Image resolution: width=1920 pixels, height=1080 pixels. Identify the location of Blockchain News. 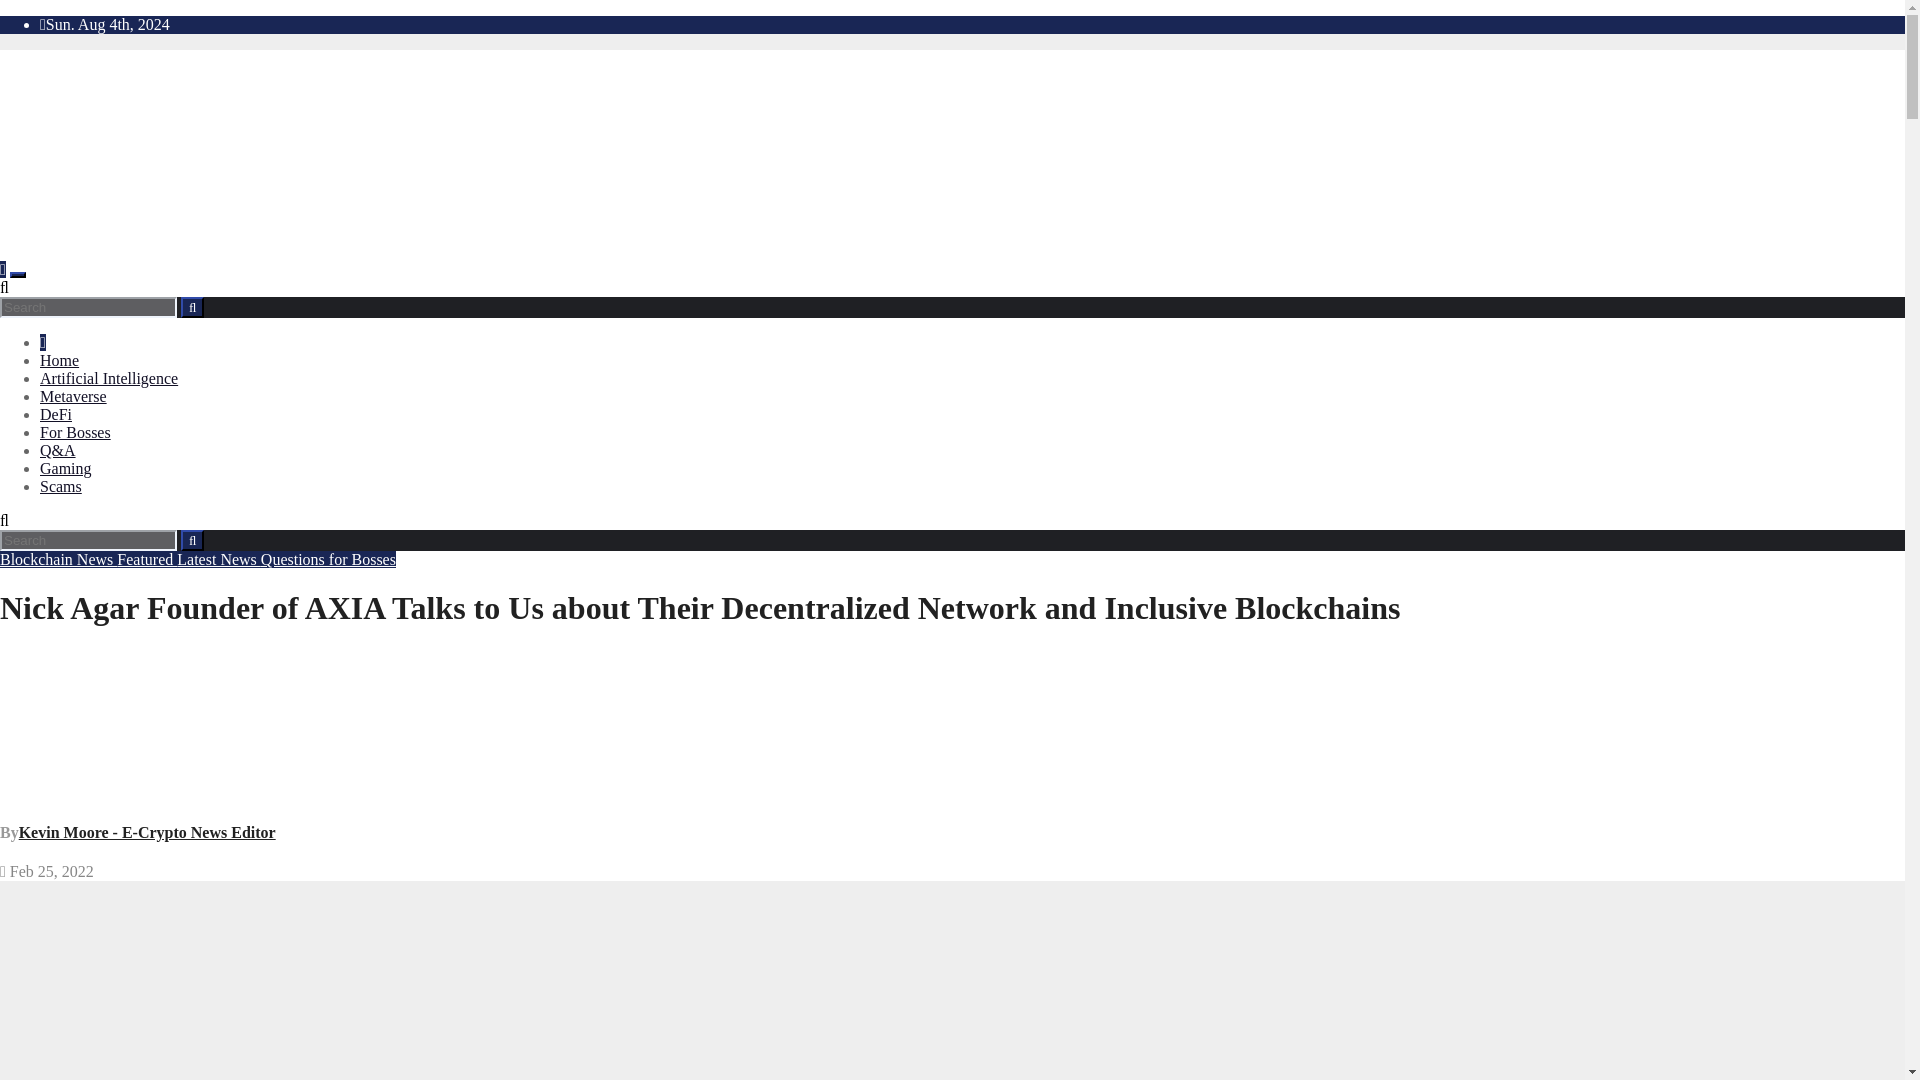
(58, 559).